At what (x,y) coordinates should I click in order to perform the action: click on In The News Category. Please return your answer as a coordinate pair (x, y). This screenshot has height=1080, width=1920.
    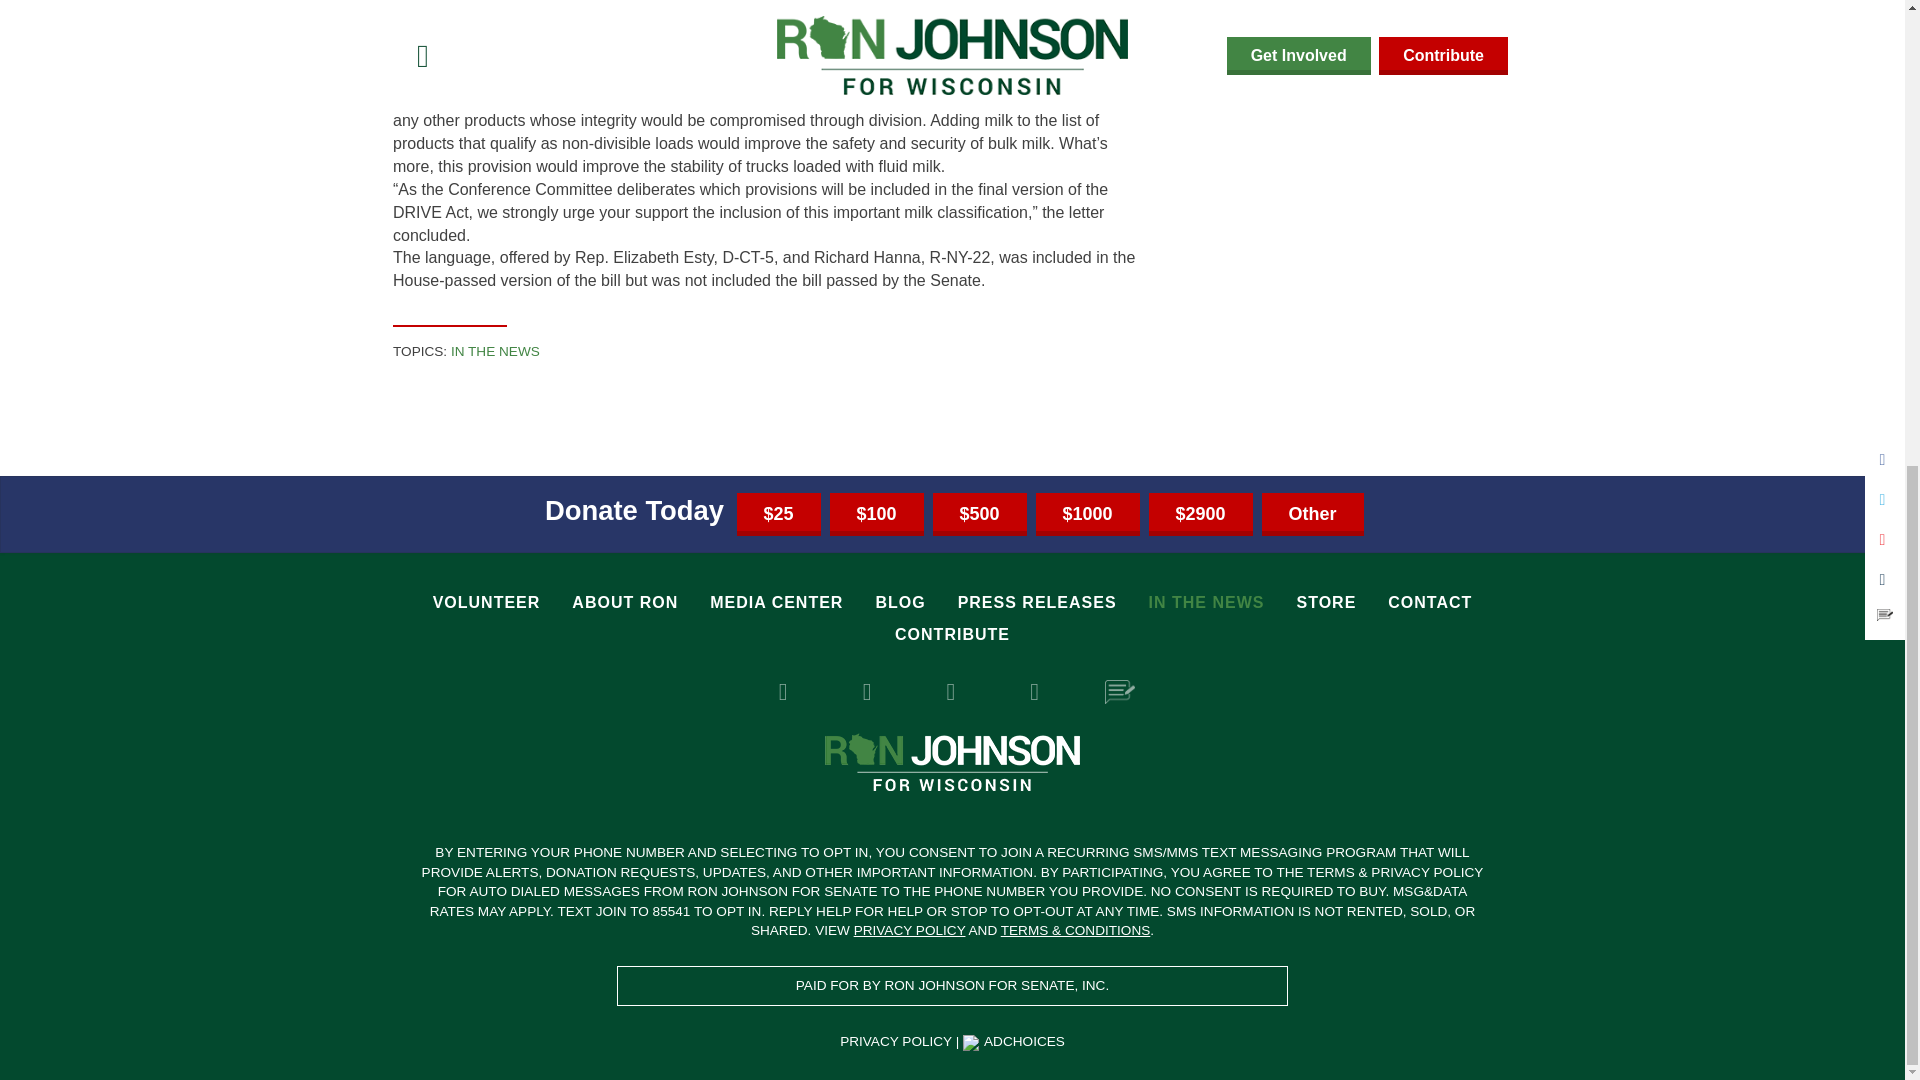
    Looking at the image, I should click on (495, 351).